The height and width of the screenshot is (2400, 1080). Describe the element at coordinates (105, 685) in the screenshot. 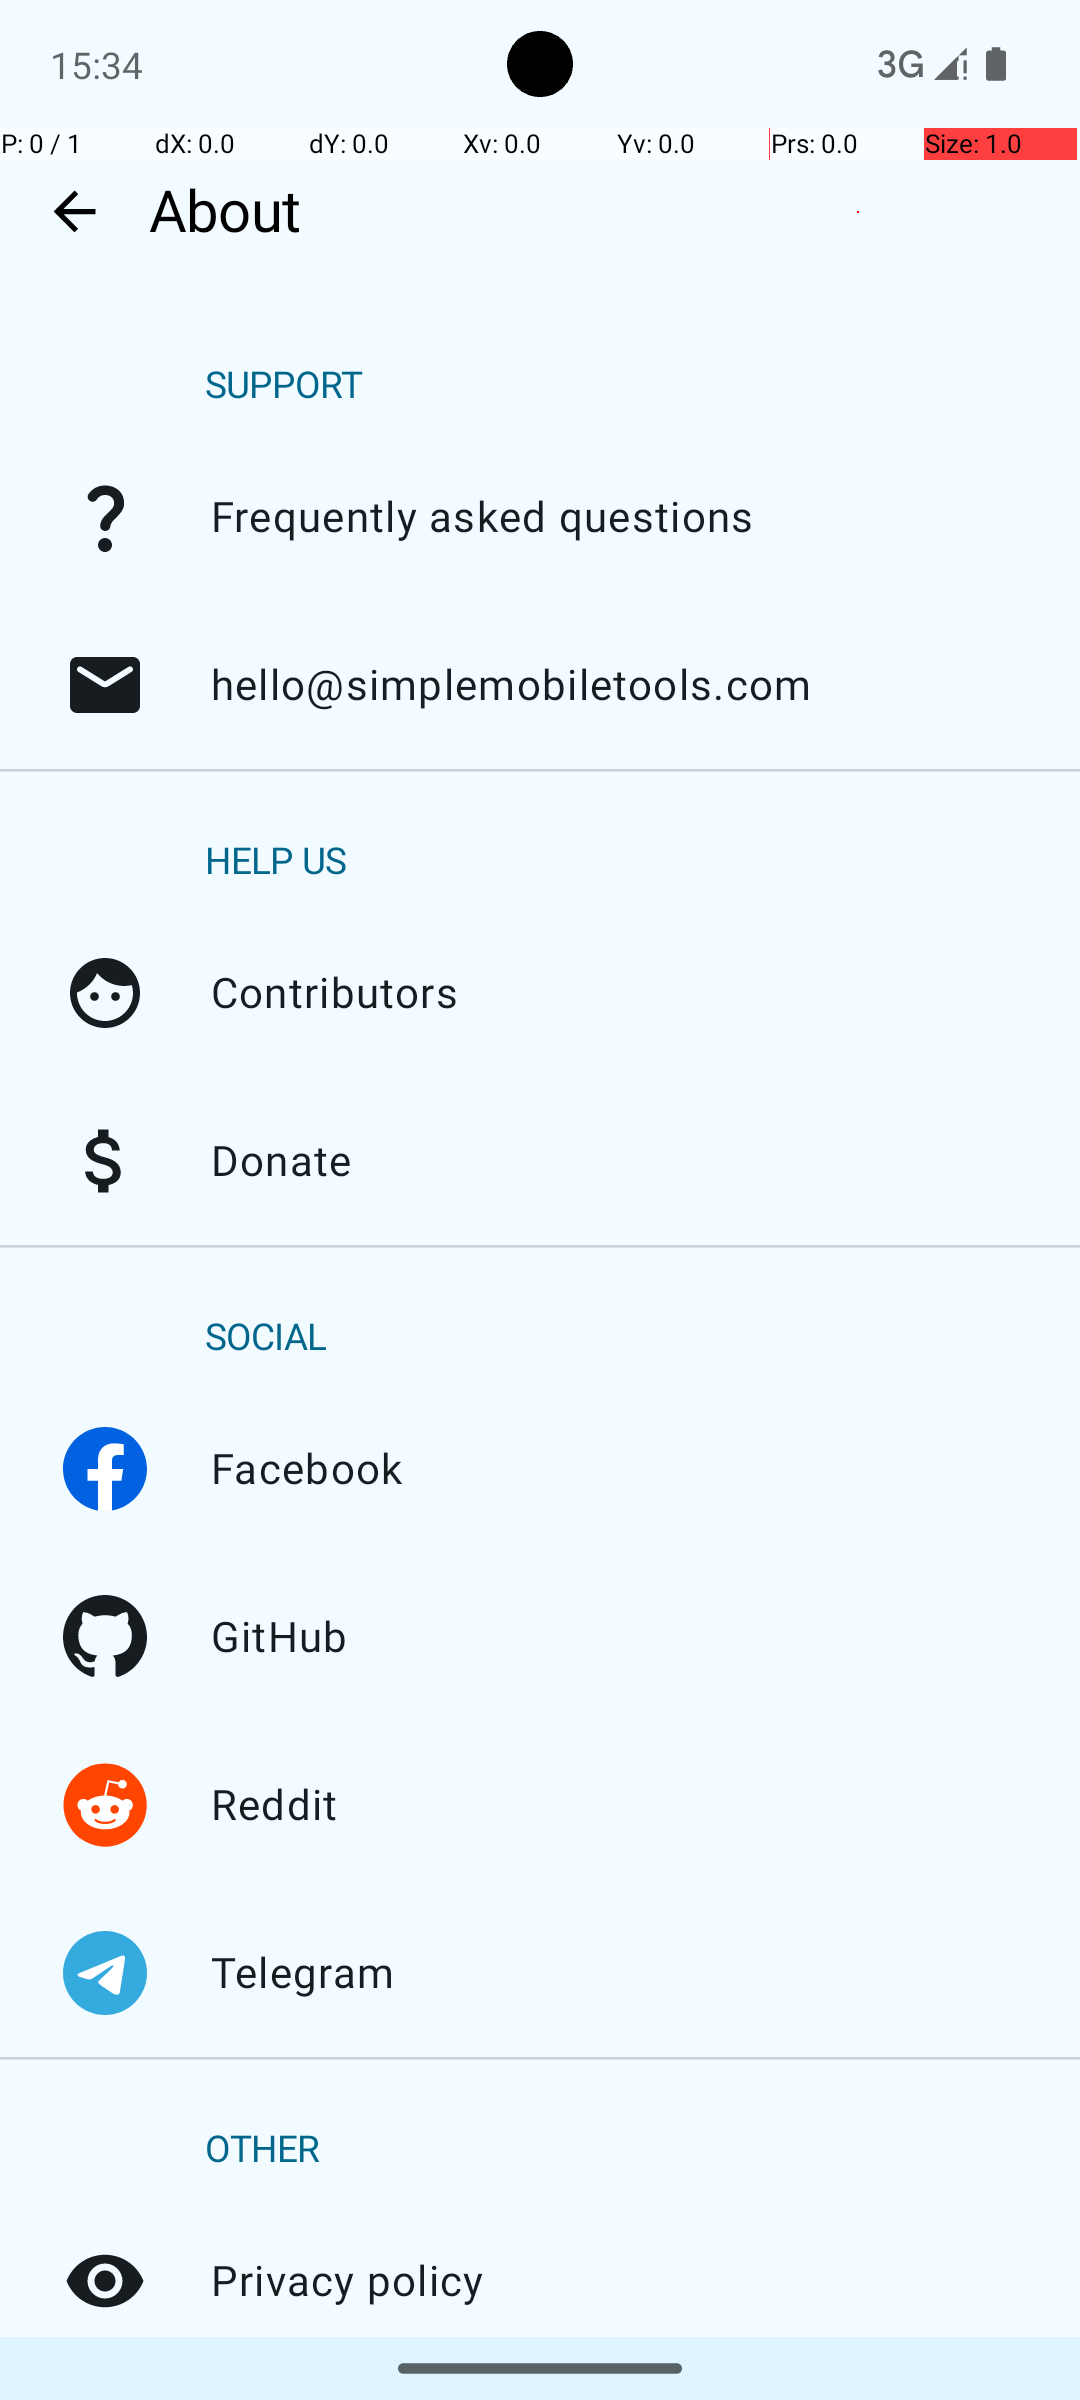

I see `hello@simplemobiletools.com` at that location.